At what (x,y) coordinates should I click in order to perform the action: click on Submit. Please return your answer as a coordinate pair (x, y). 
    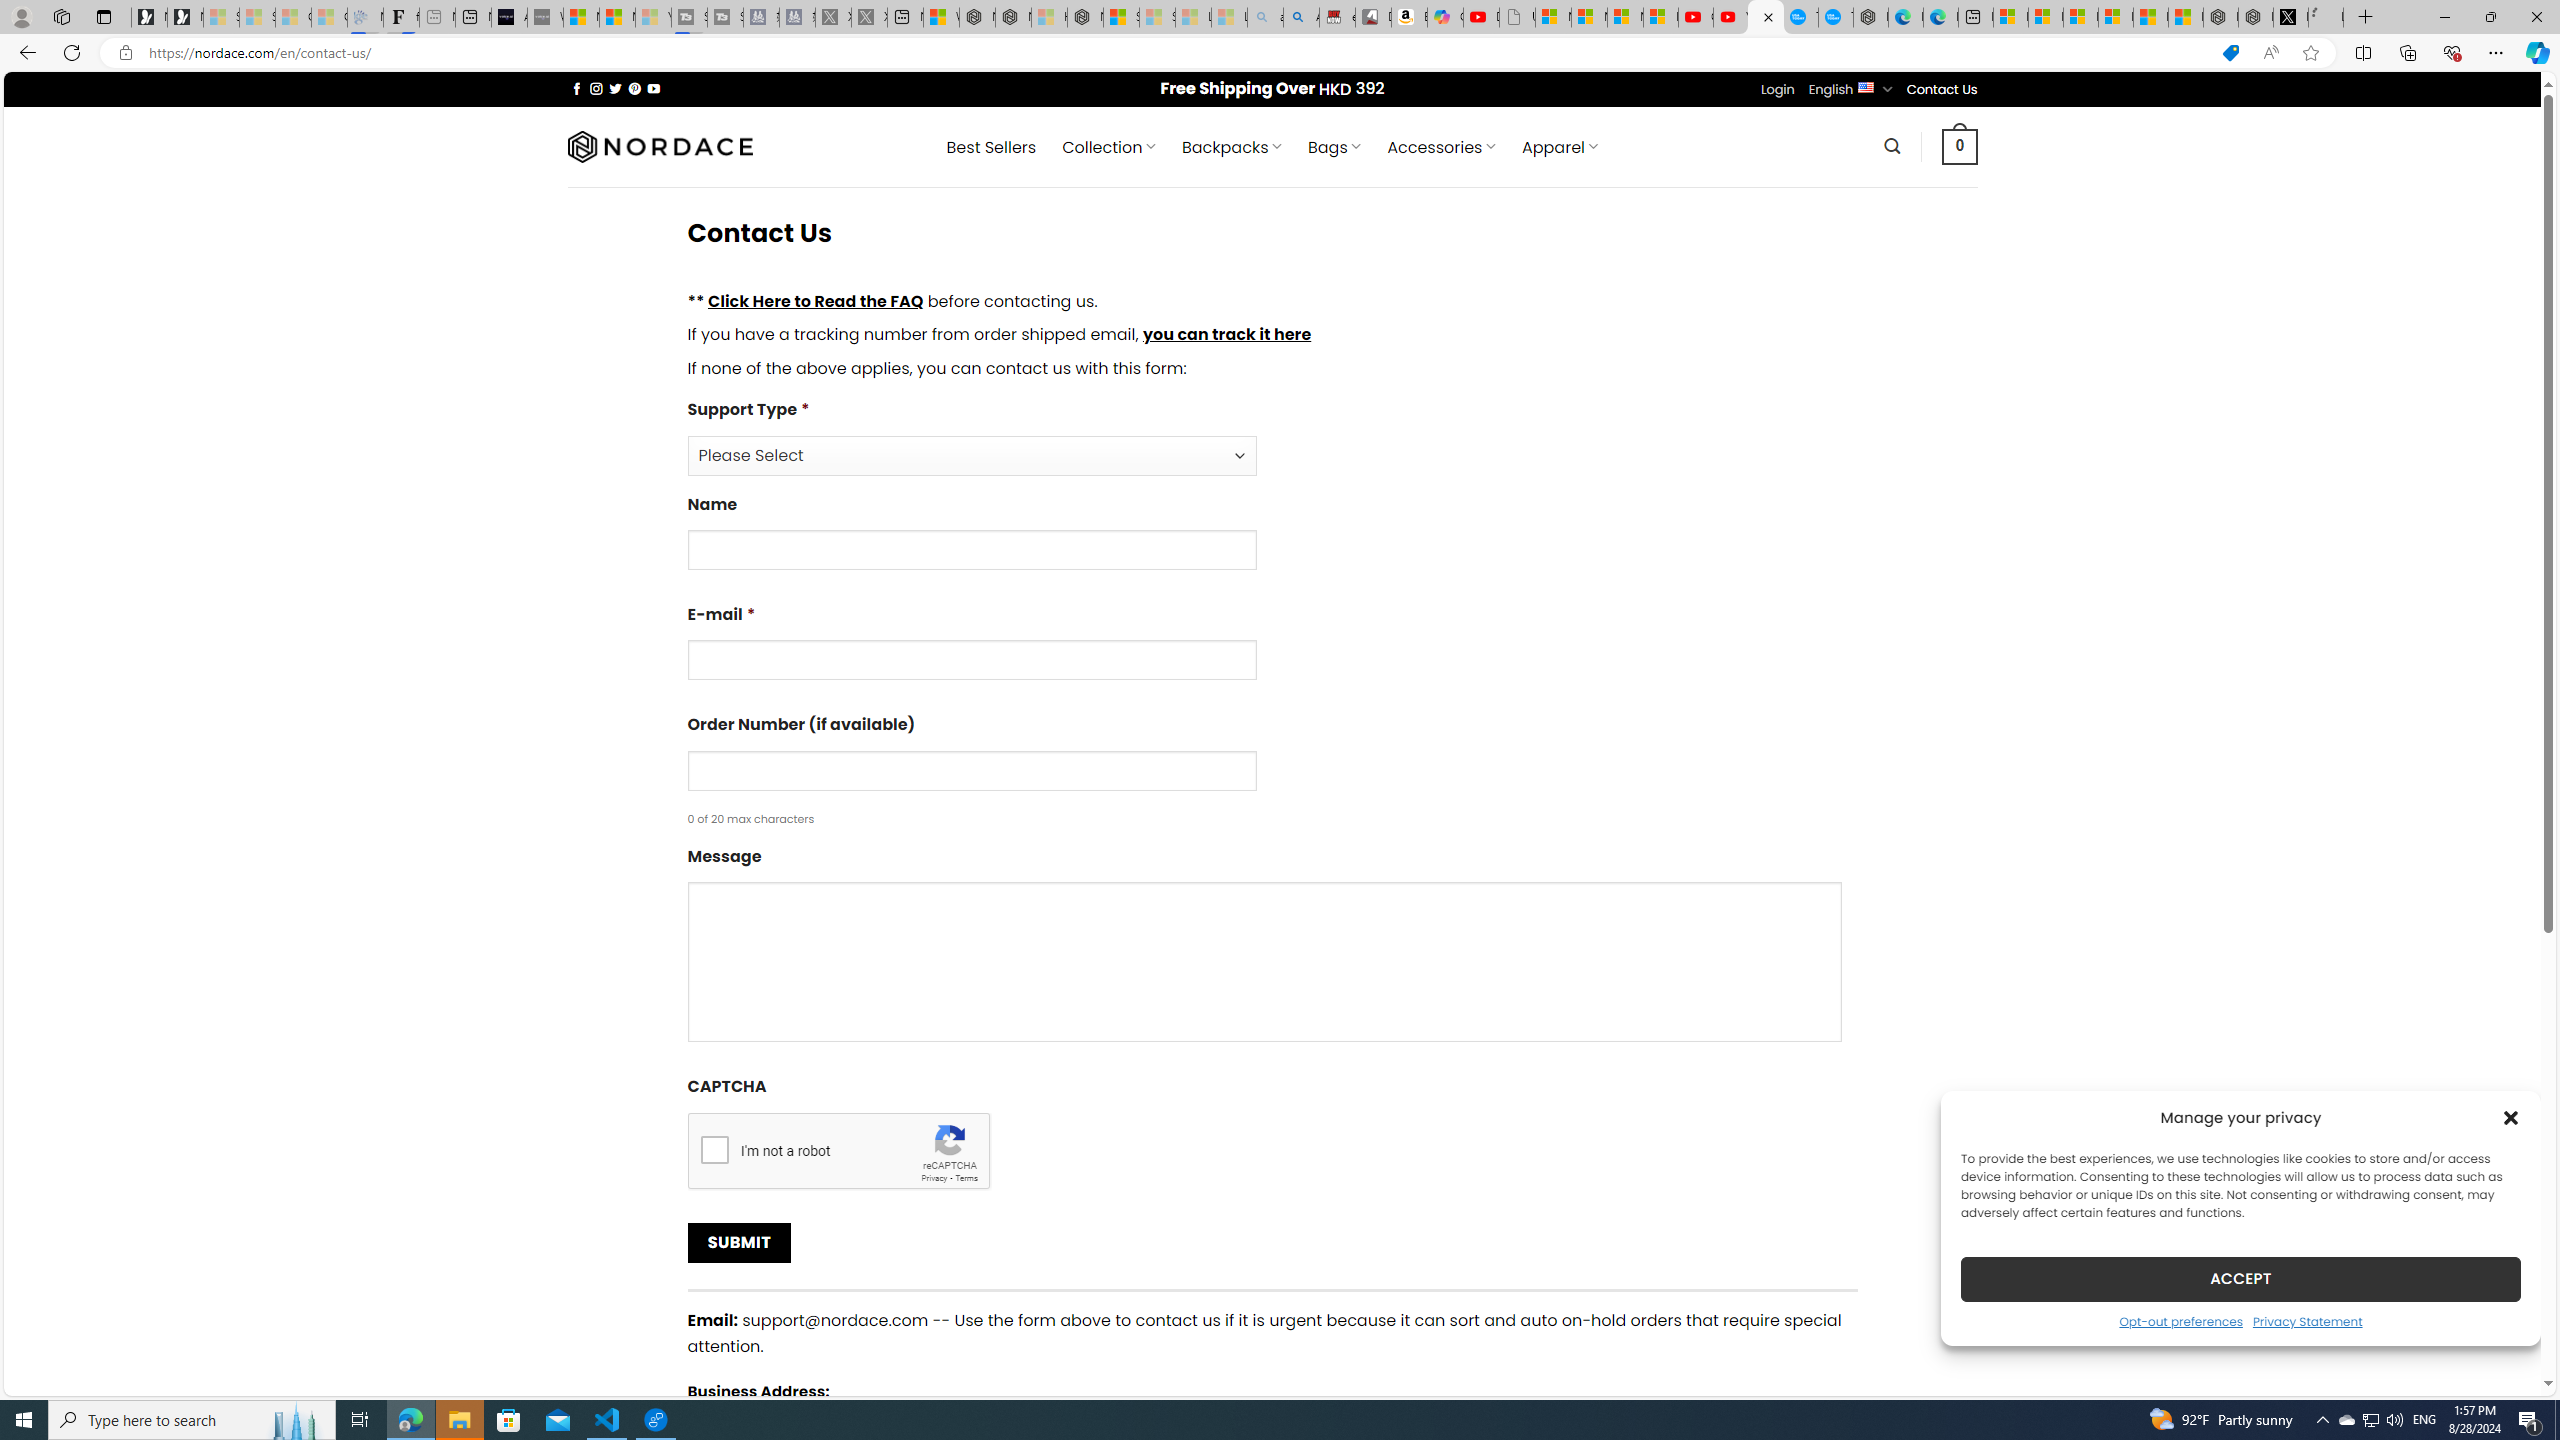
    Looking at the image, I should click on (738, 1243).